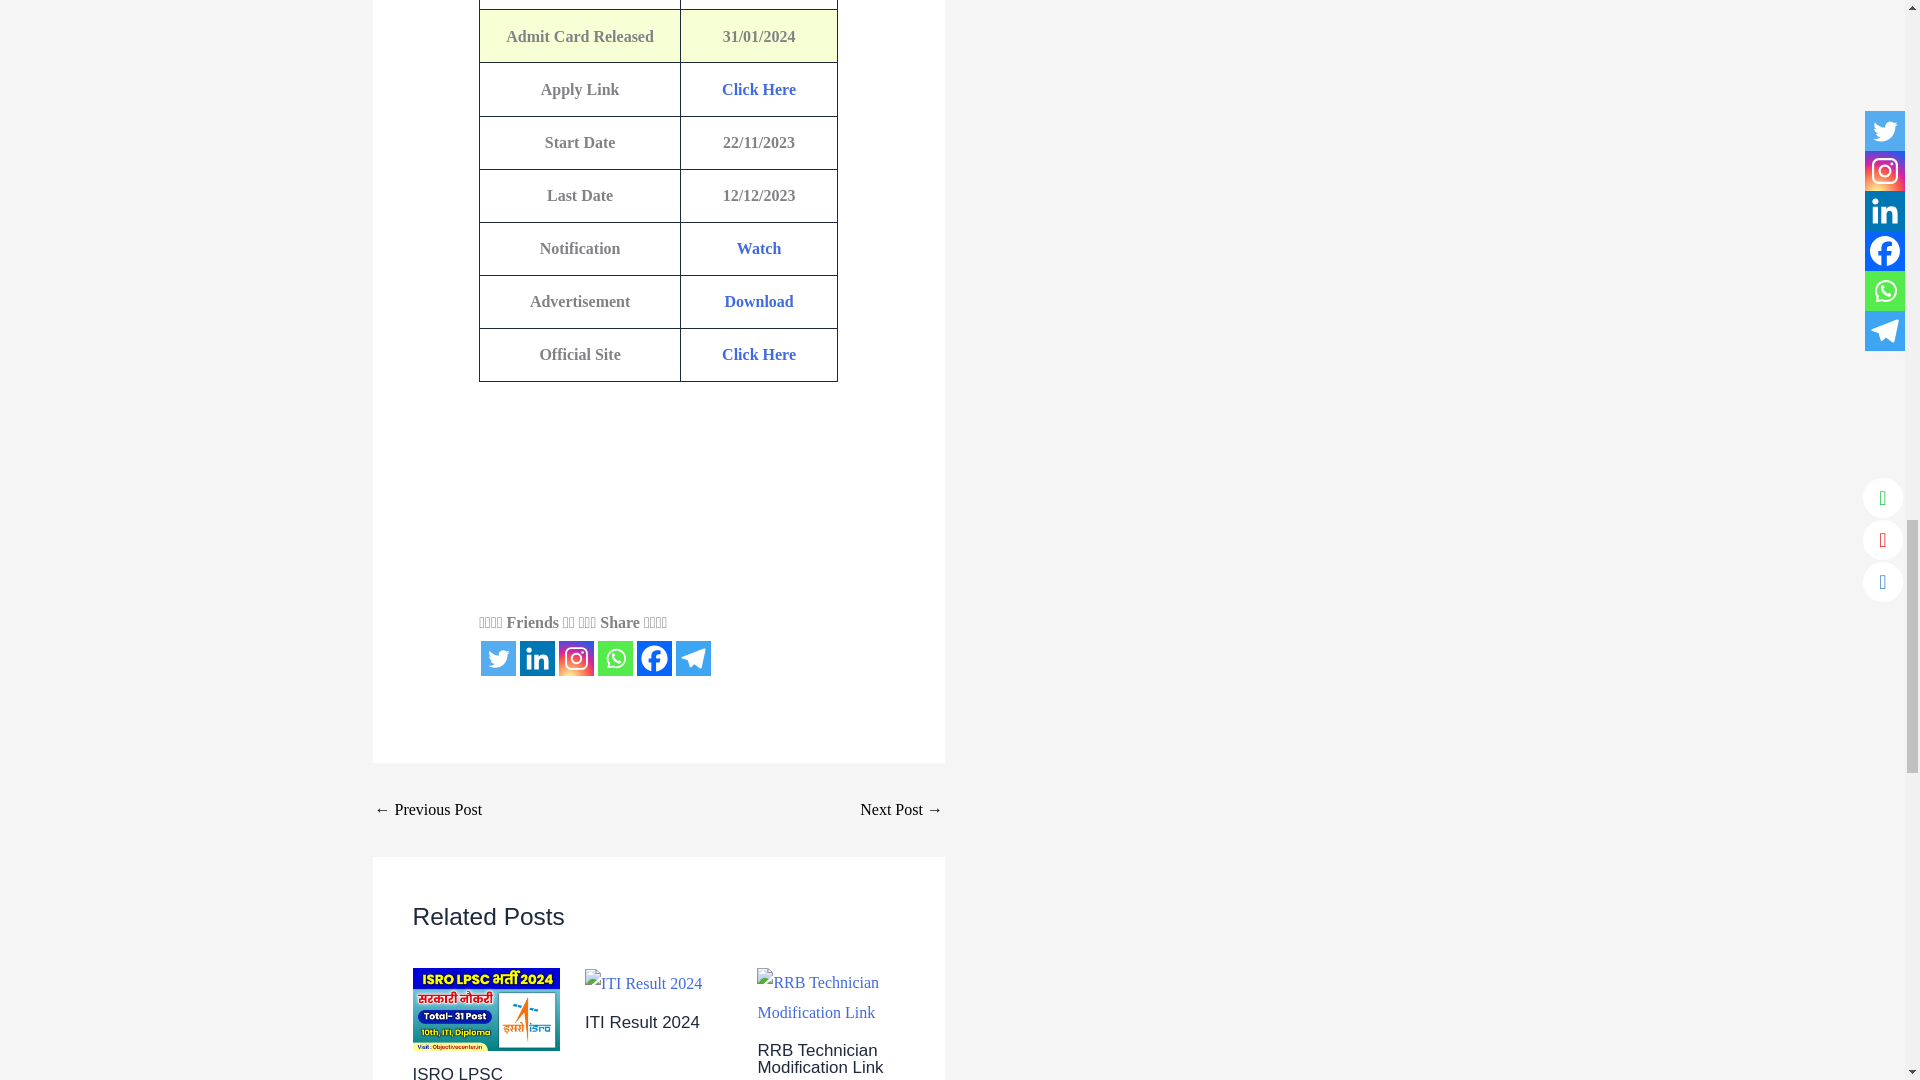 The width and height of the screenshot is (1920, 1080). I want to click on Click Here, so click(758, 90).